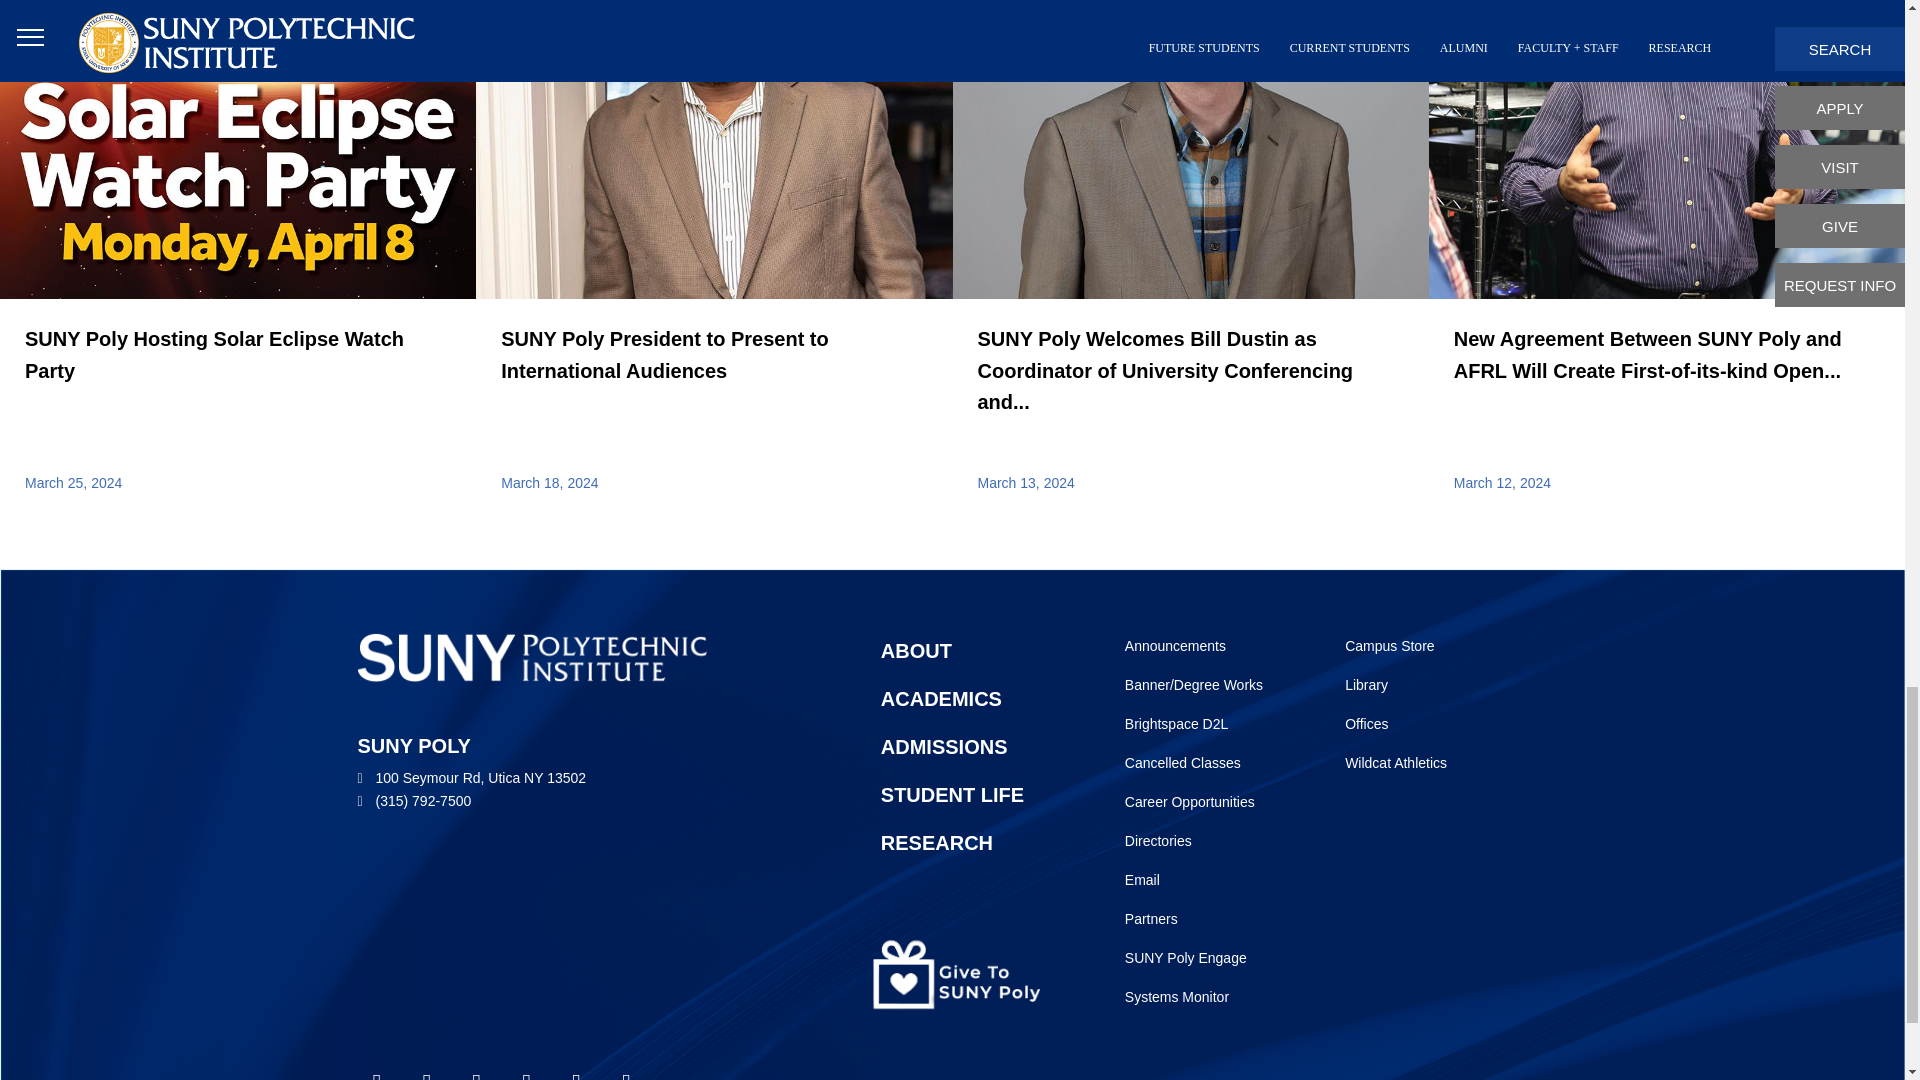 Image resolution: width=1920 pixels, height=1080 pixels. Describe the element at coordinates (1196, 877) in the screenshot. I see `Email` at that location.